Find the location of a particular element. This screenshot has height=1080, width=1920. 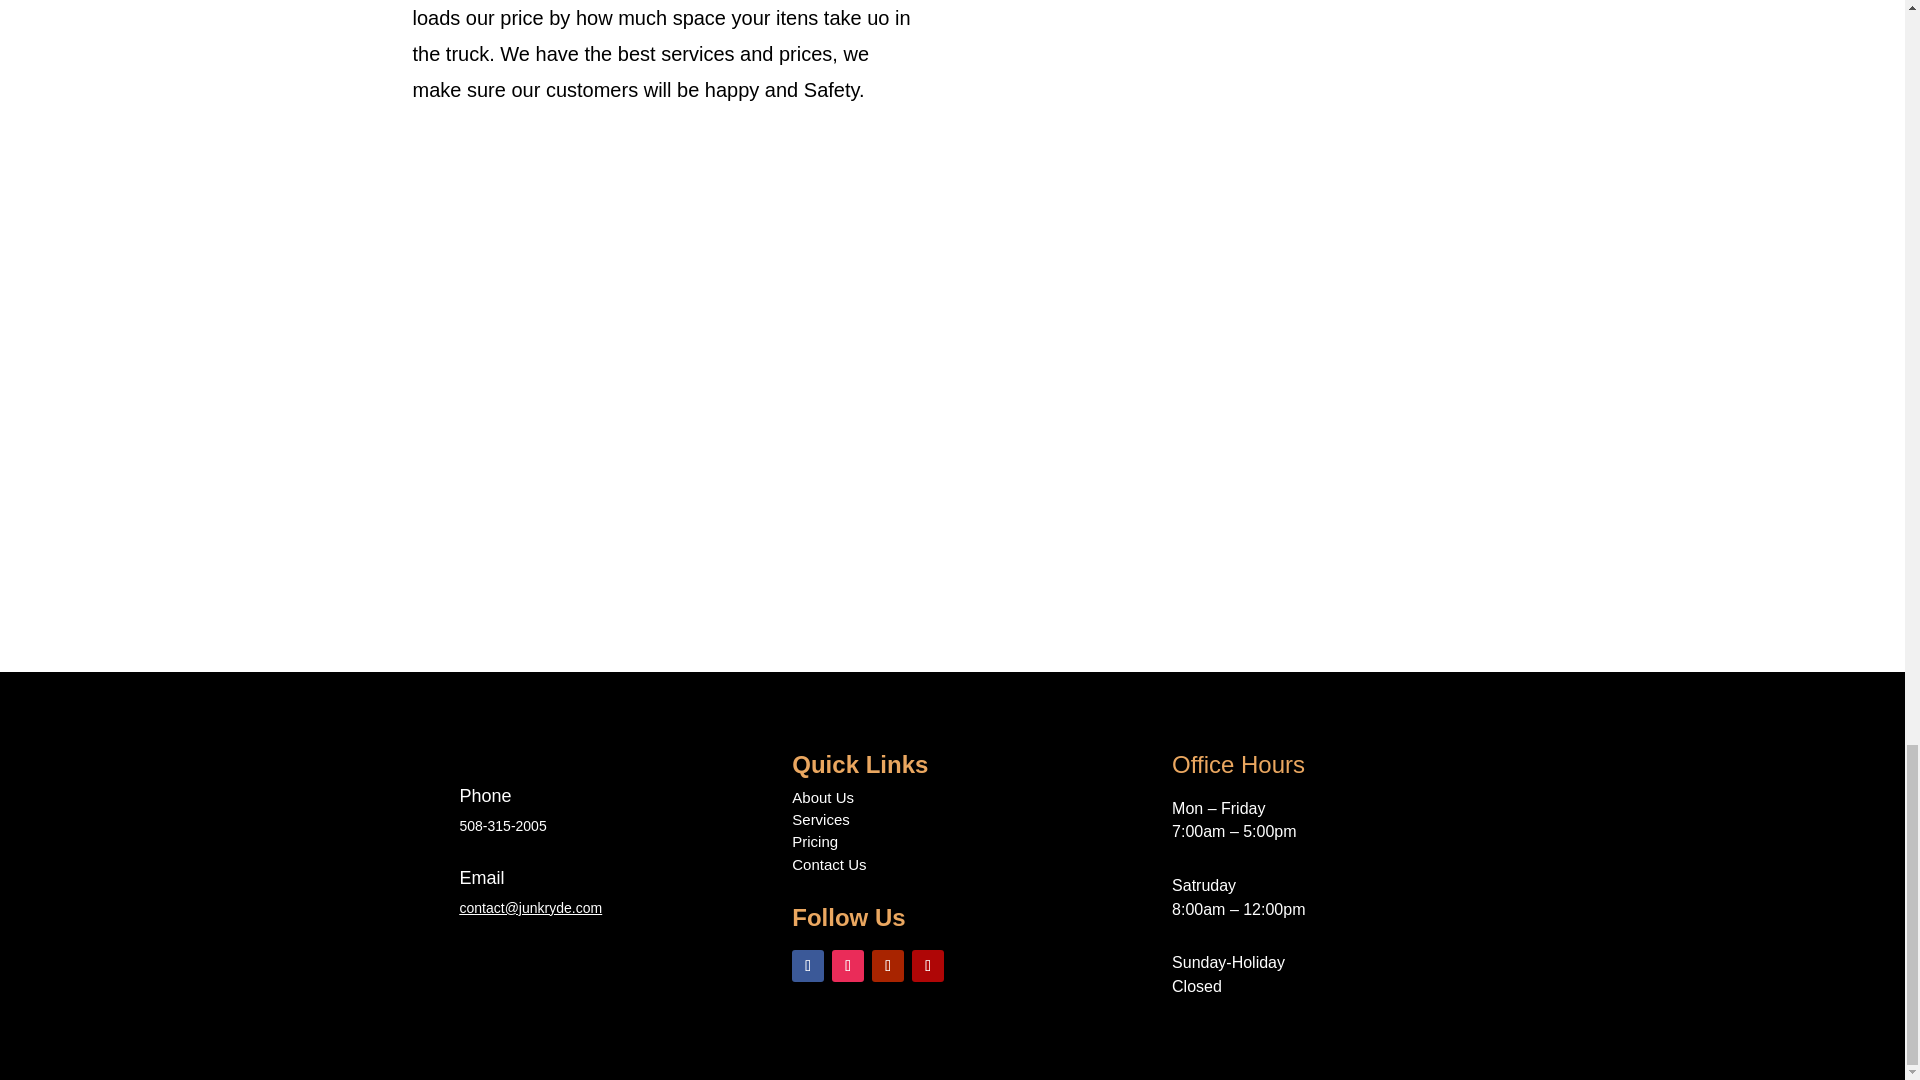

Follow on Instagram is located at coordinates (848, 966).